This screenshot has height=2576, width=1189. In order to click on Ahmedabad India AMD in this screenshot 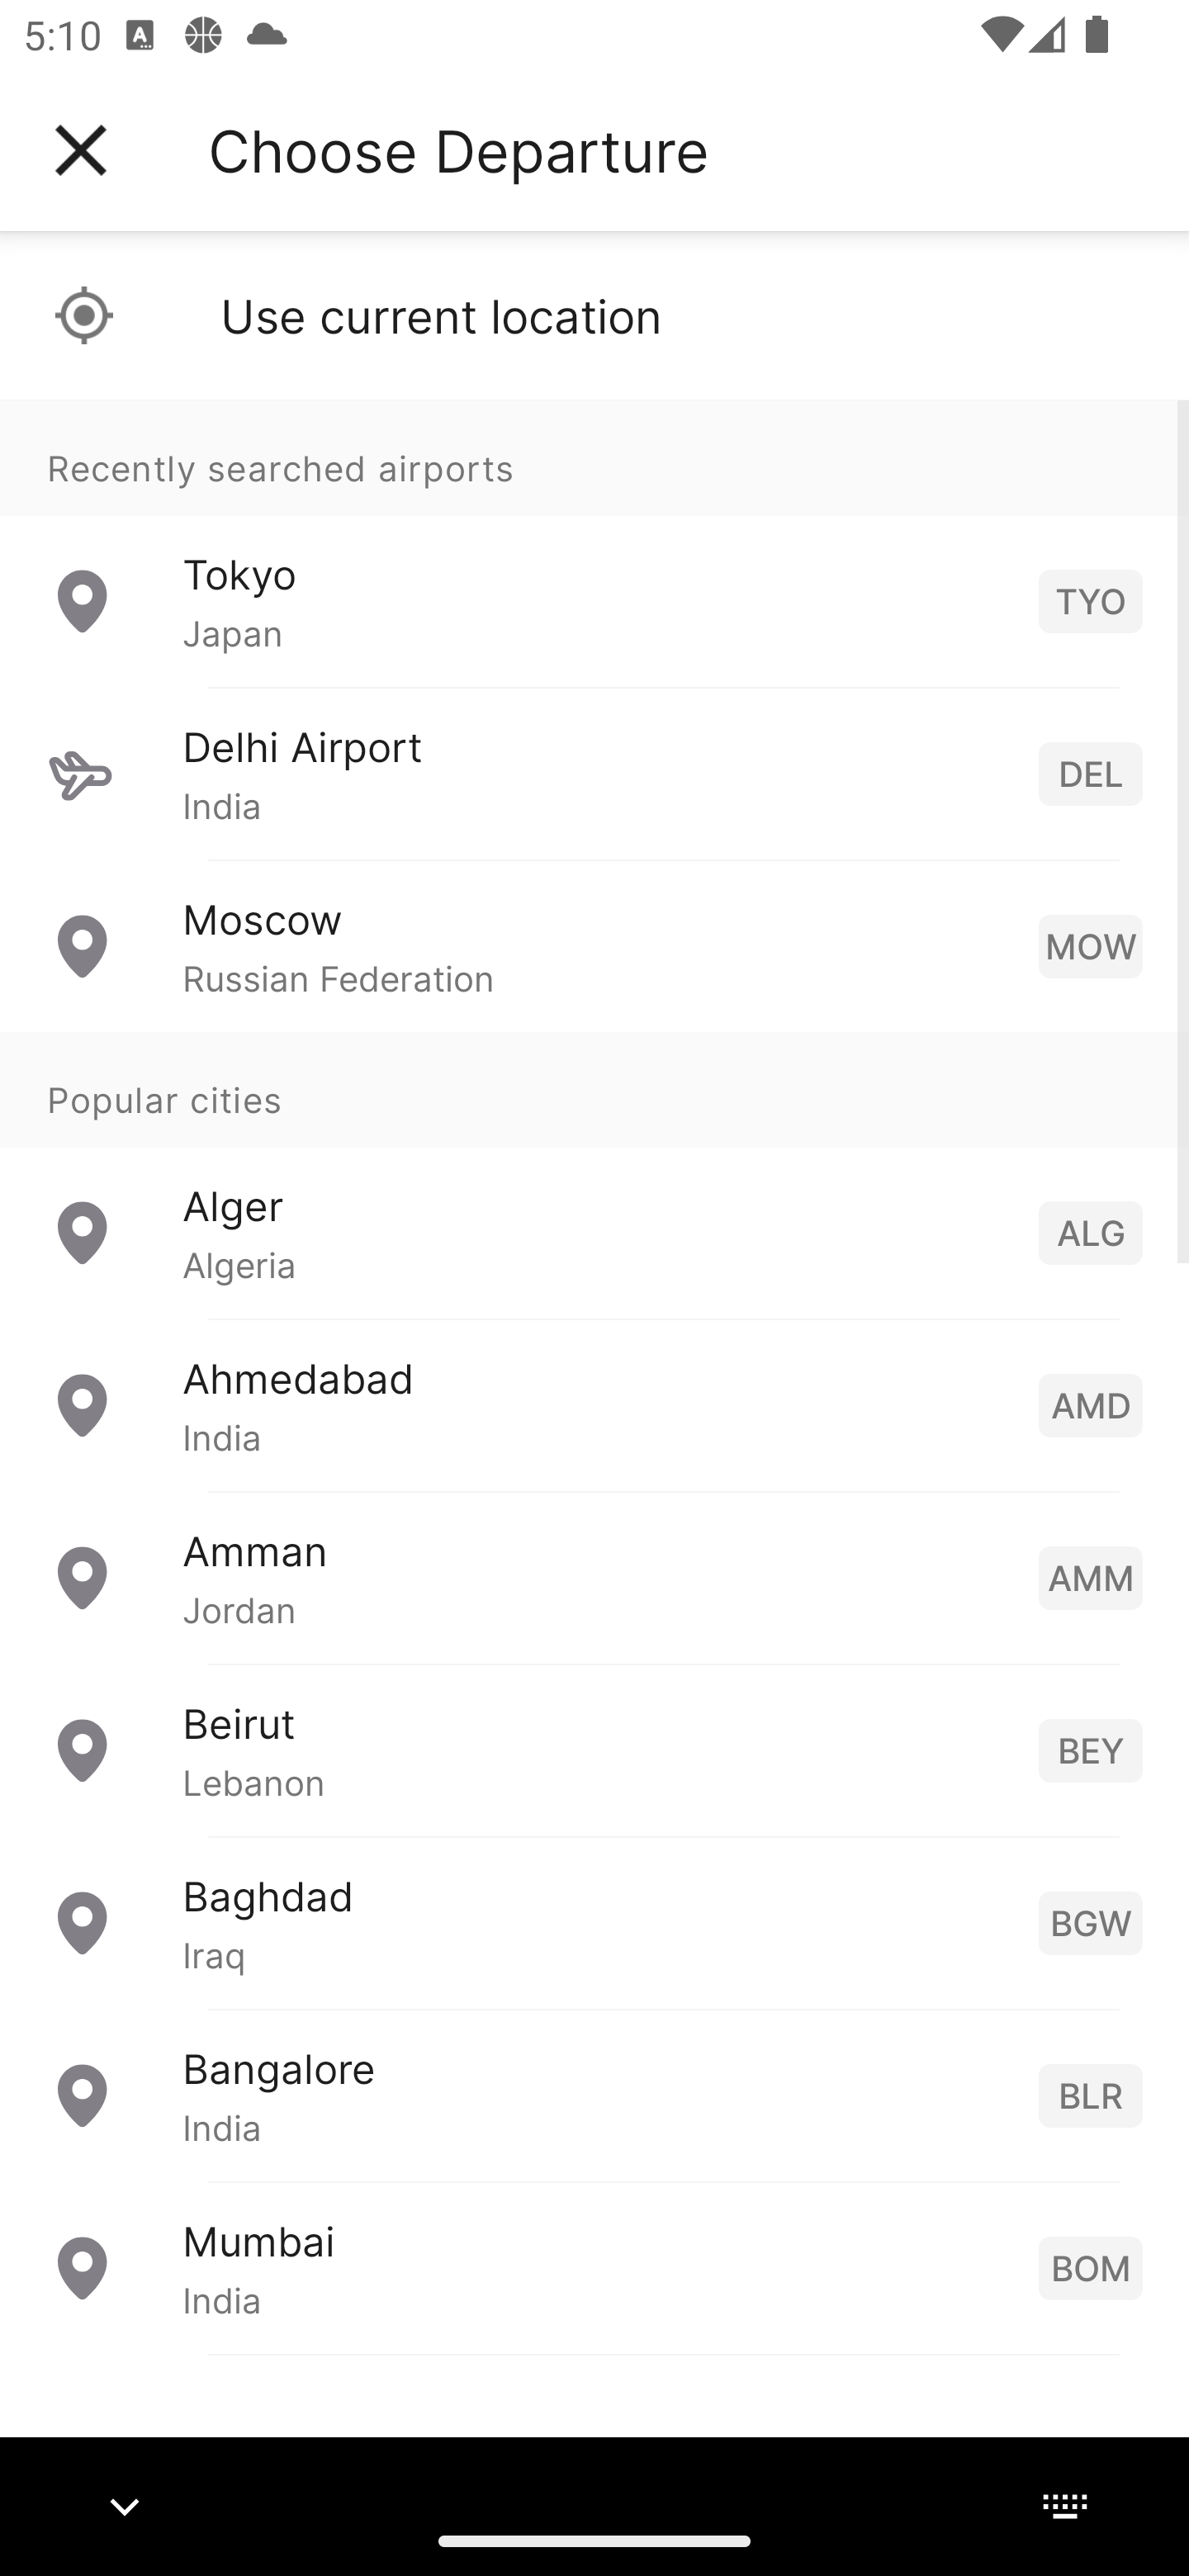, I will do `click(594, 1405)`.